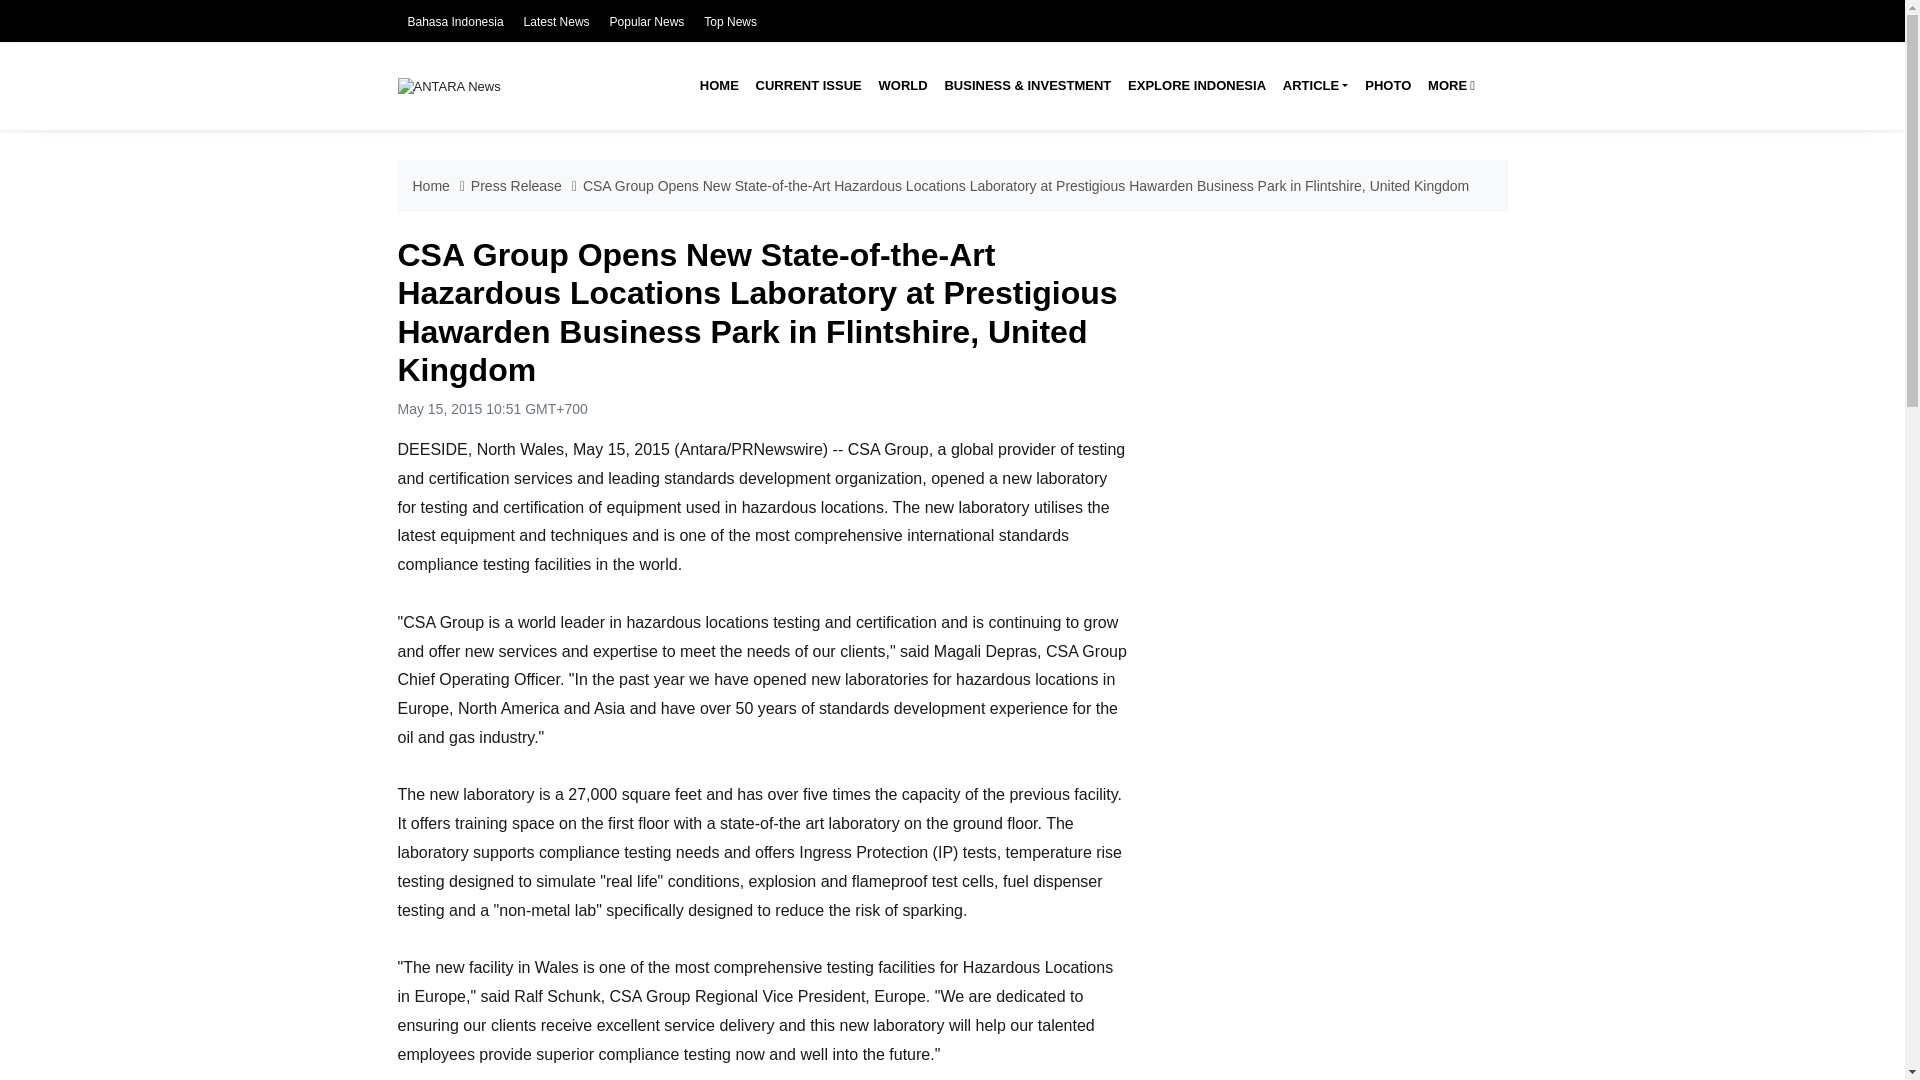 This screenshot has width=1920, height=1080. I want to click on ARTICLE, so click(1314, 86).